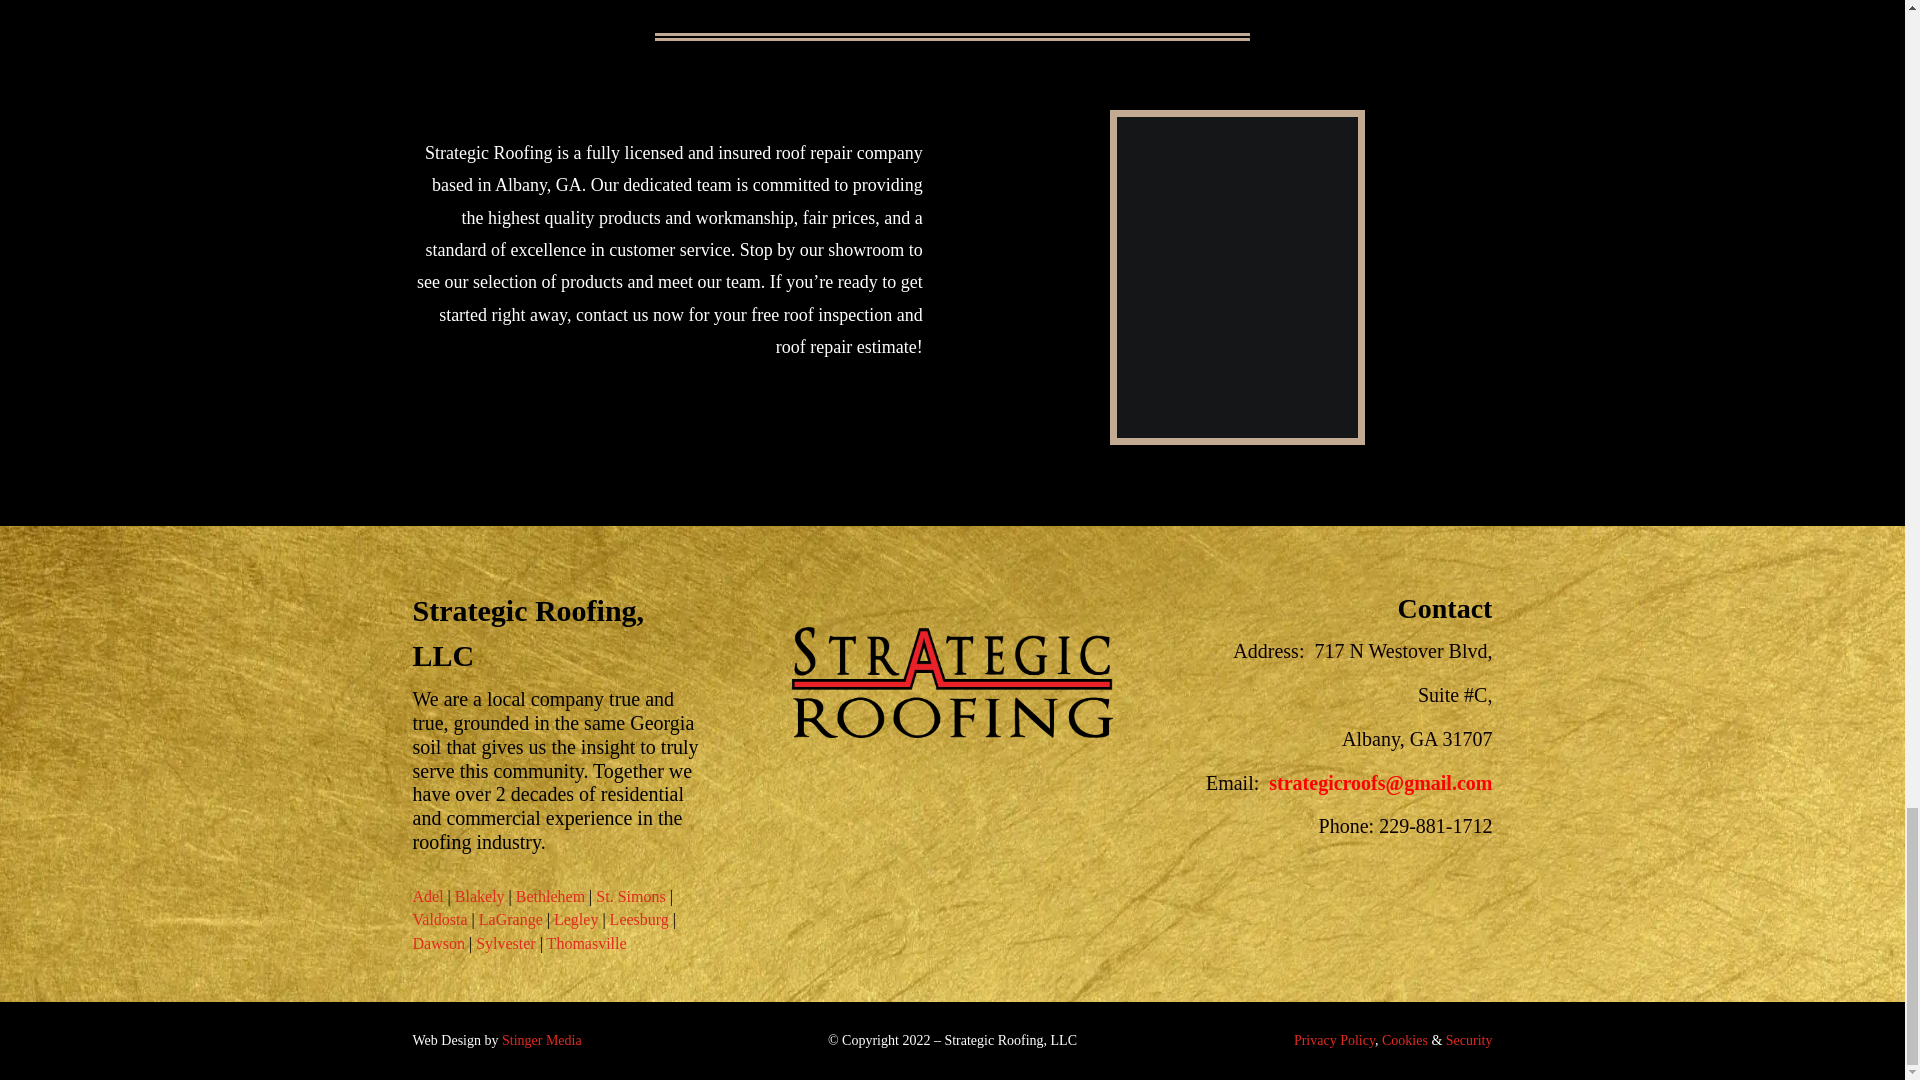 The image size is (1920, 1080). What do you see at coordinates (630, 896) in the screenshot?
I see `St. Simons` at bounding box center [630, 896].